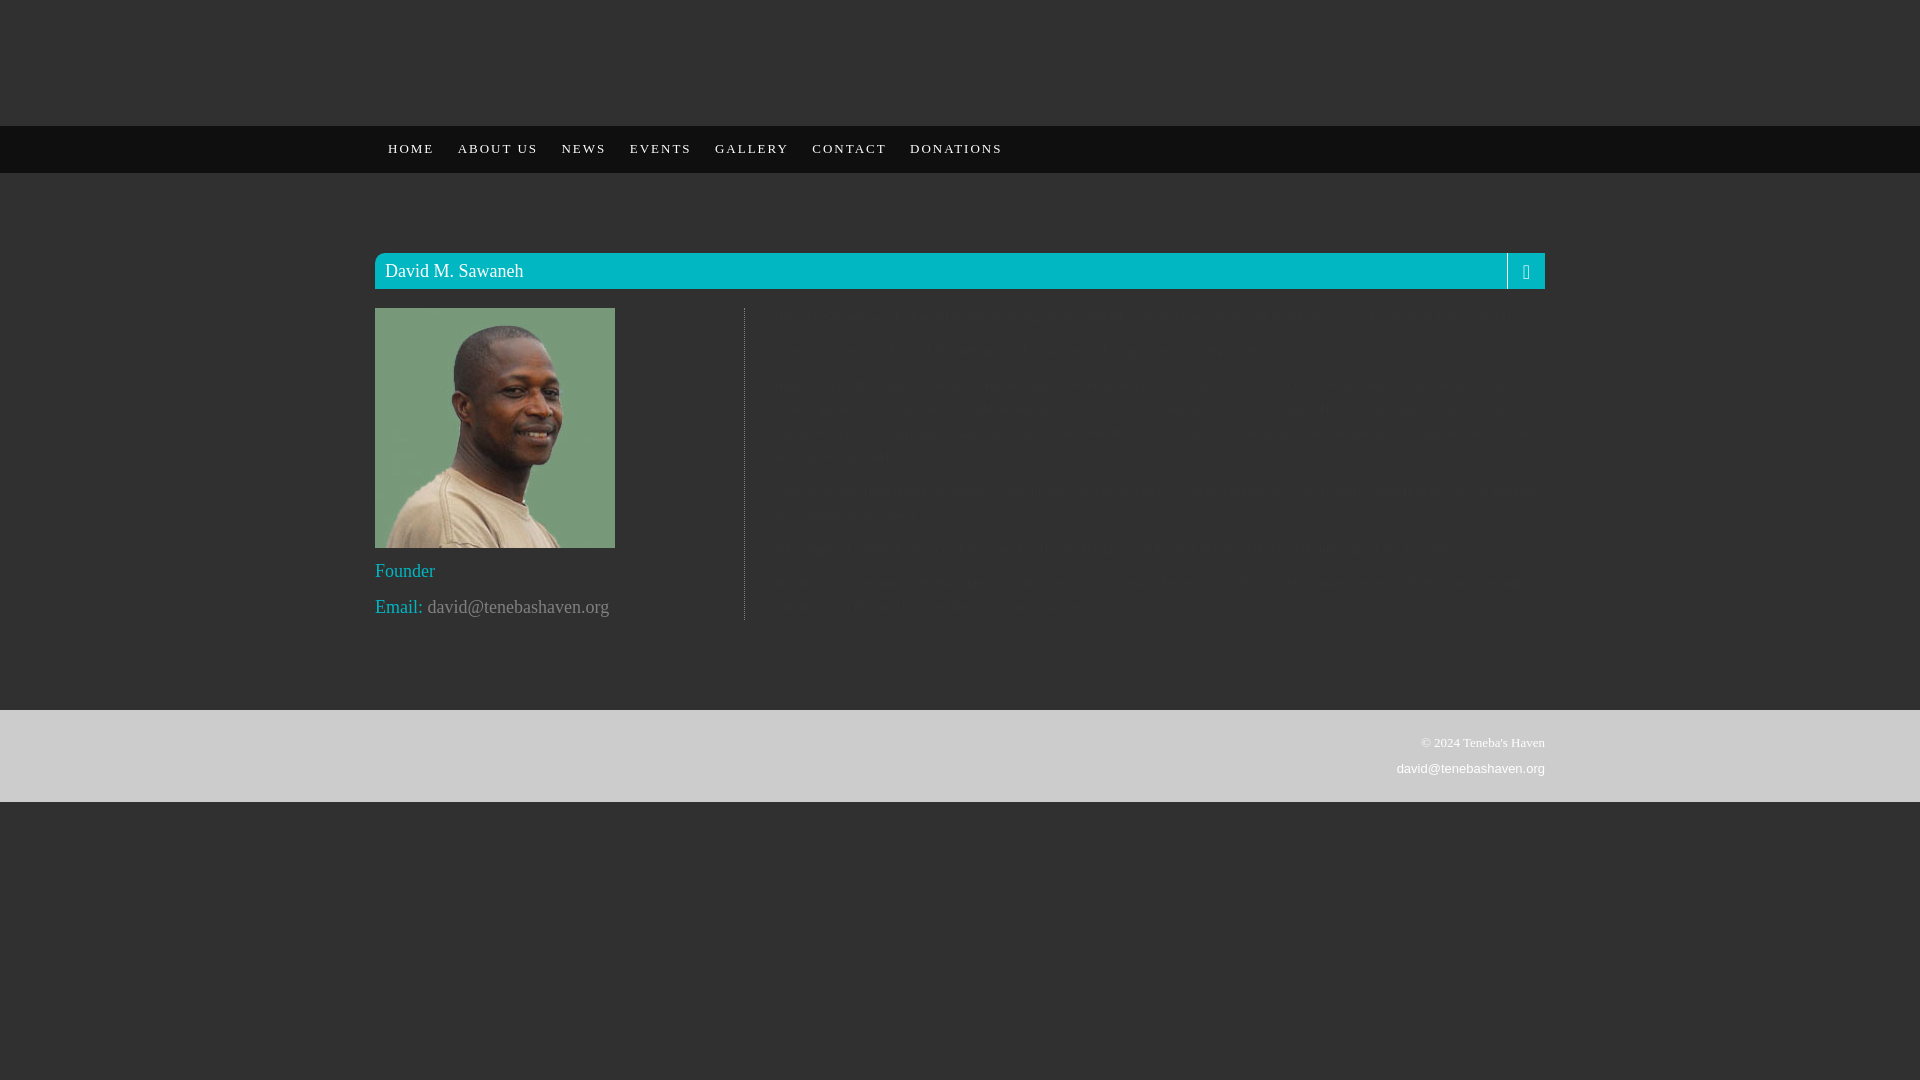  Describe the element at coordinates (750, 148) in the screenshot. I see `GALLERY` at that location.